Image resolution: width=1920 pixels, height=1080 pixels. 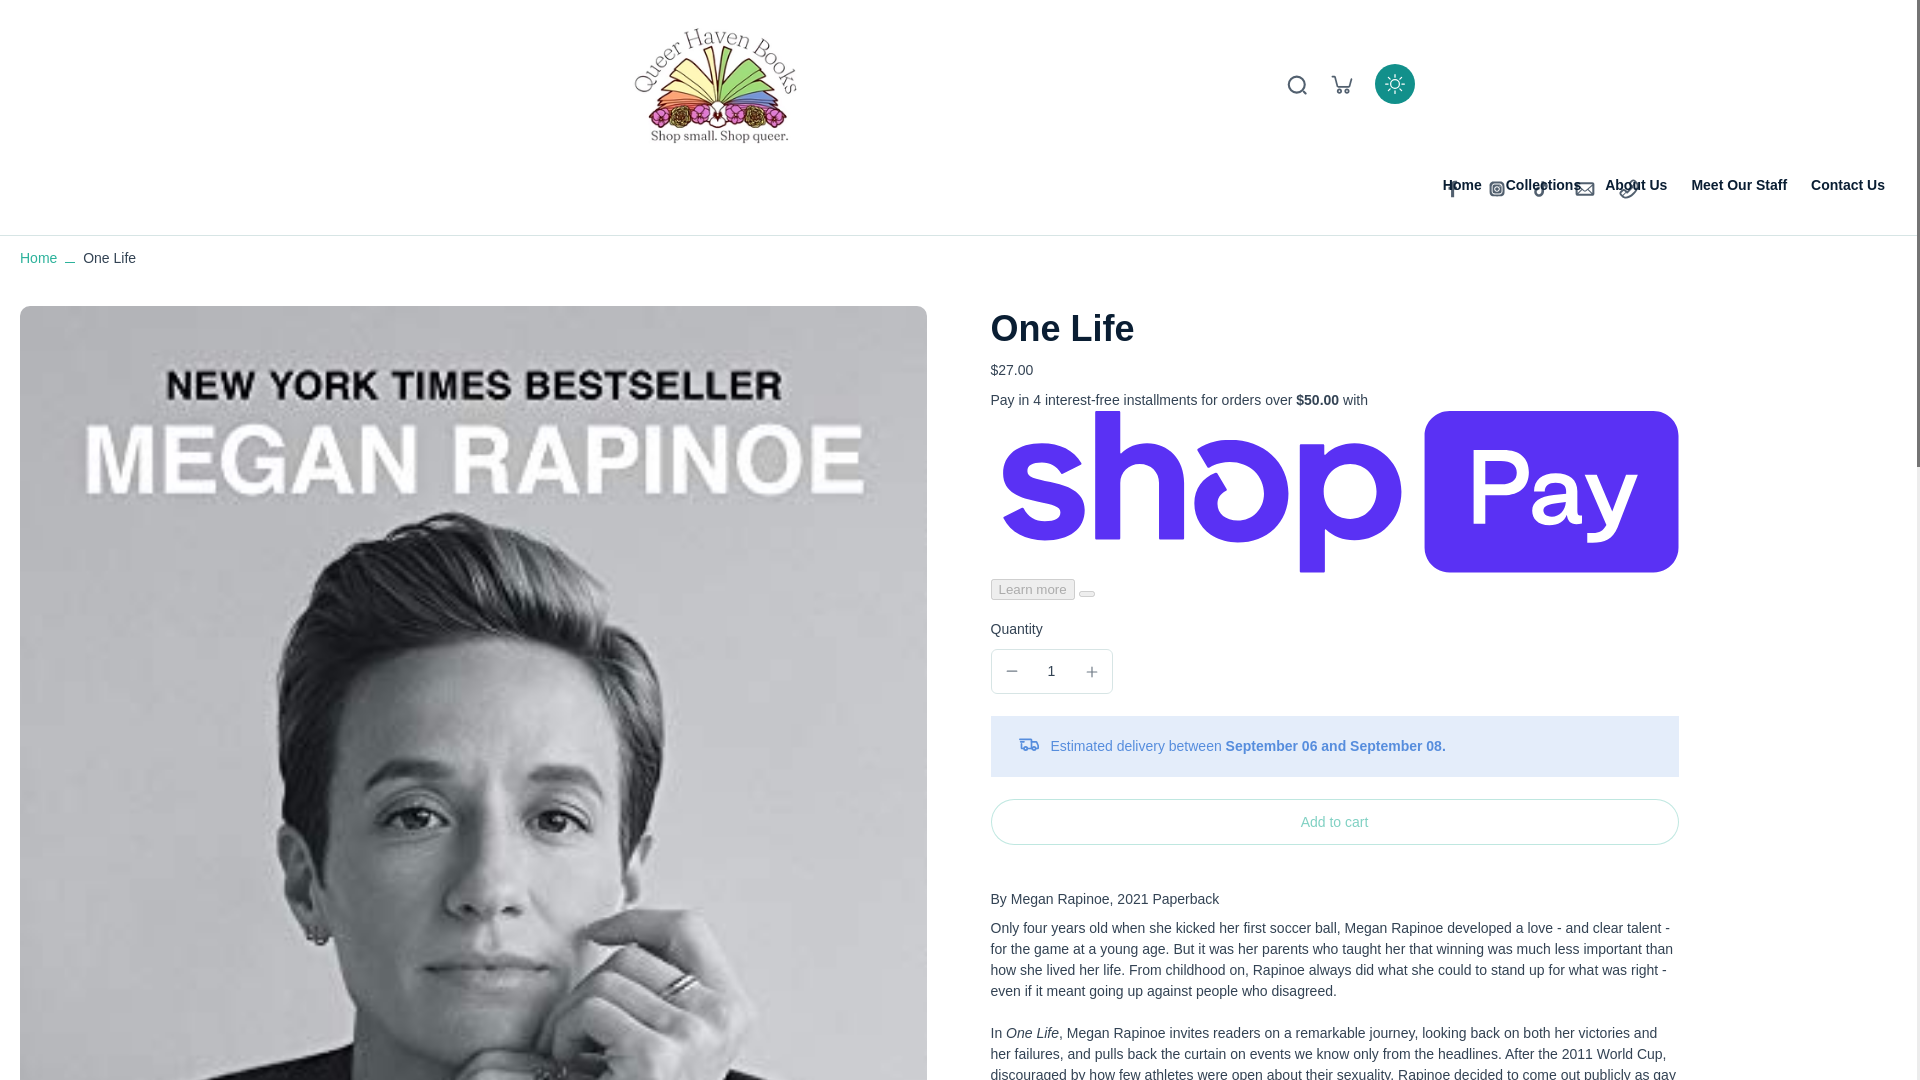 I want to click on About Us, so click(x=1636, y=184).